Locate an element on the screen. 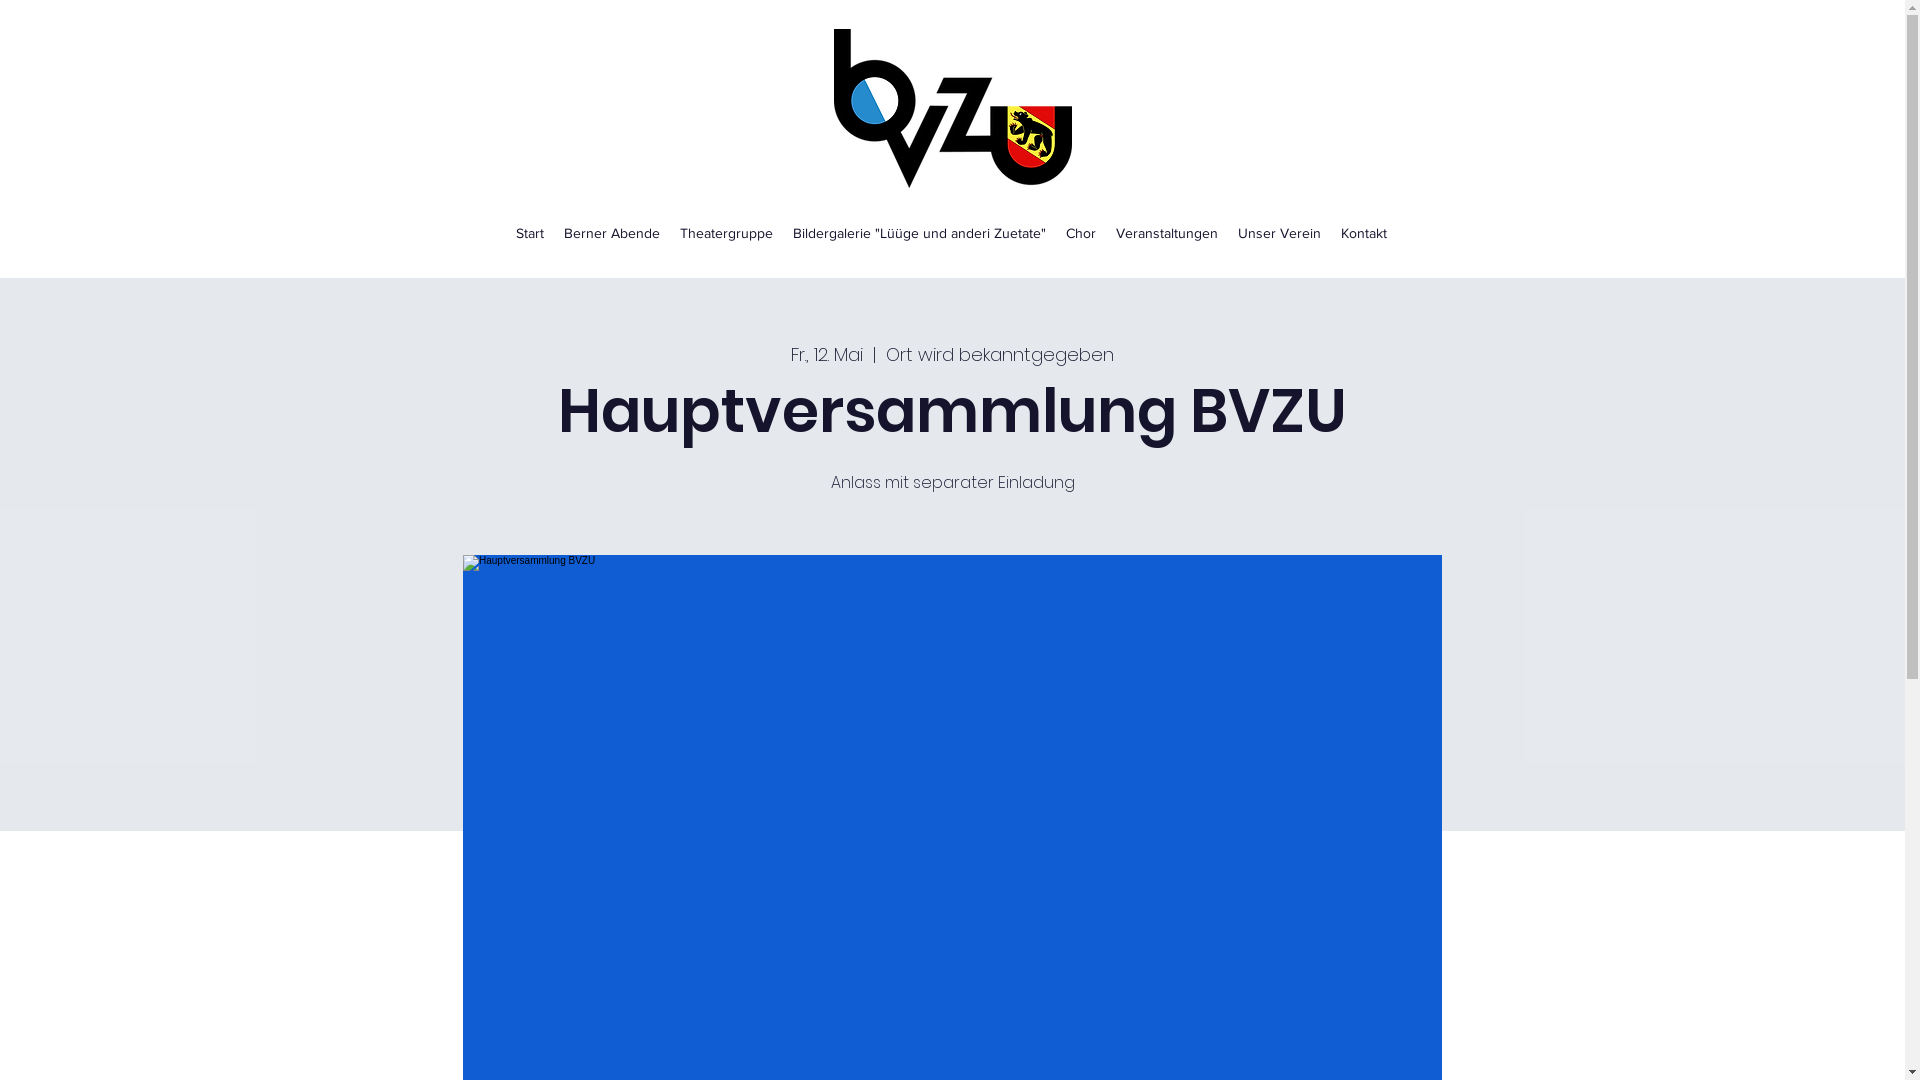 This screenshot has height=1080, width=1920. Start is located at coordinates (530, 233).